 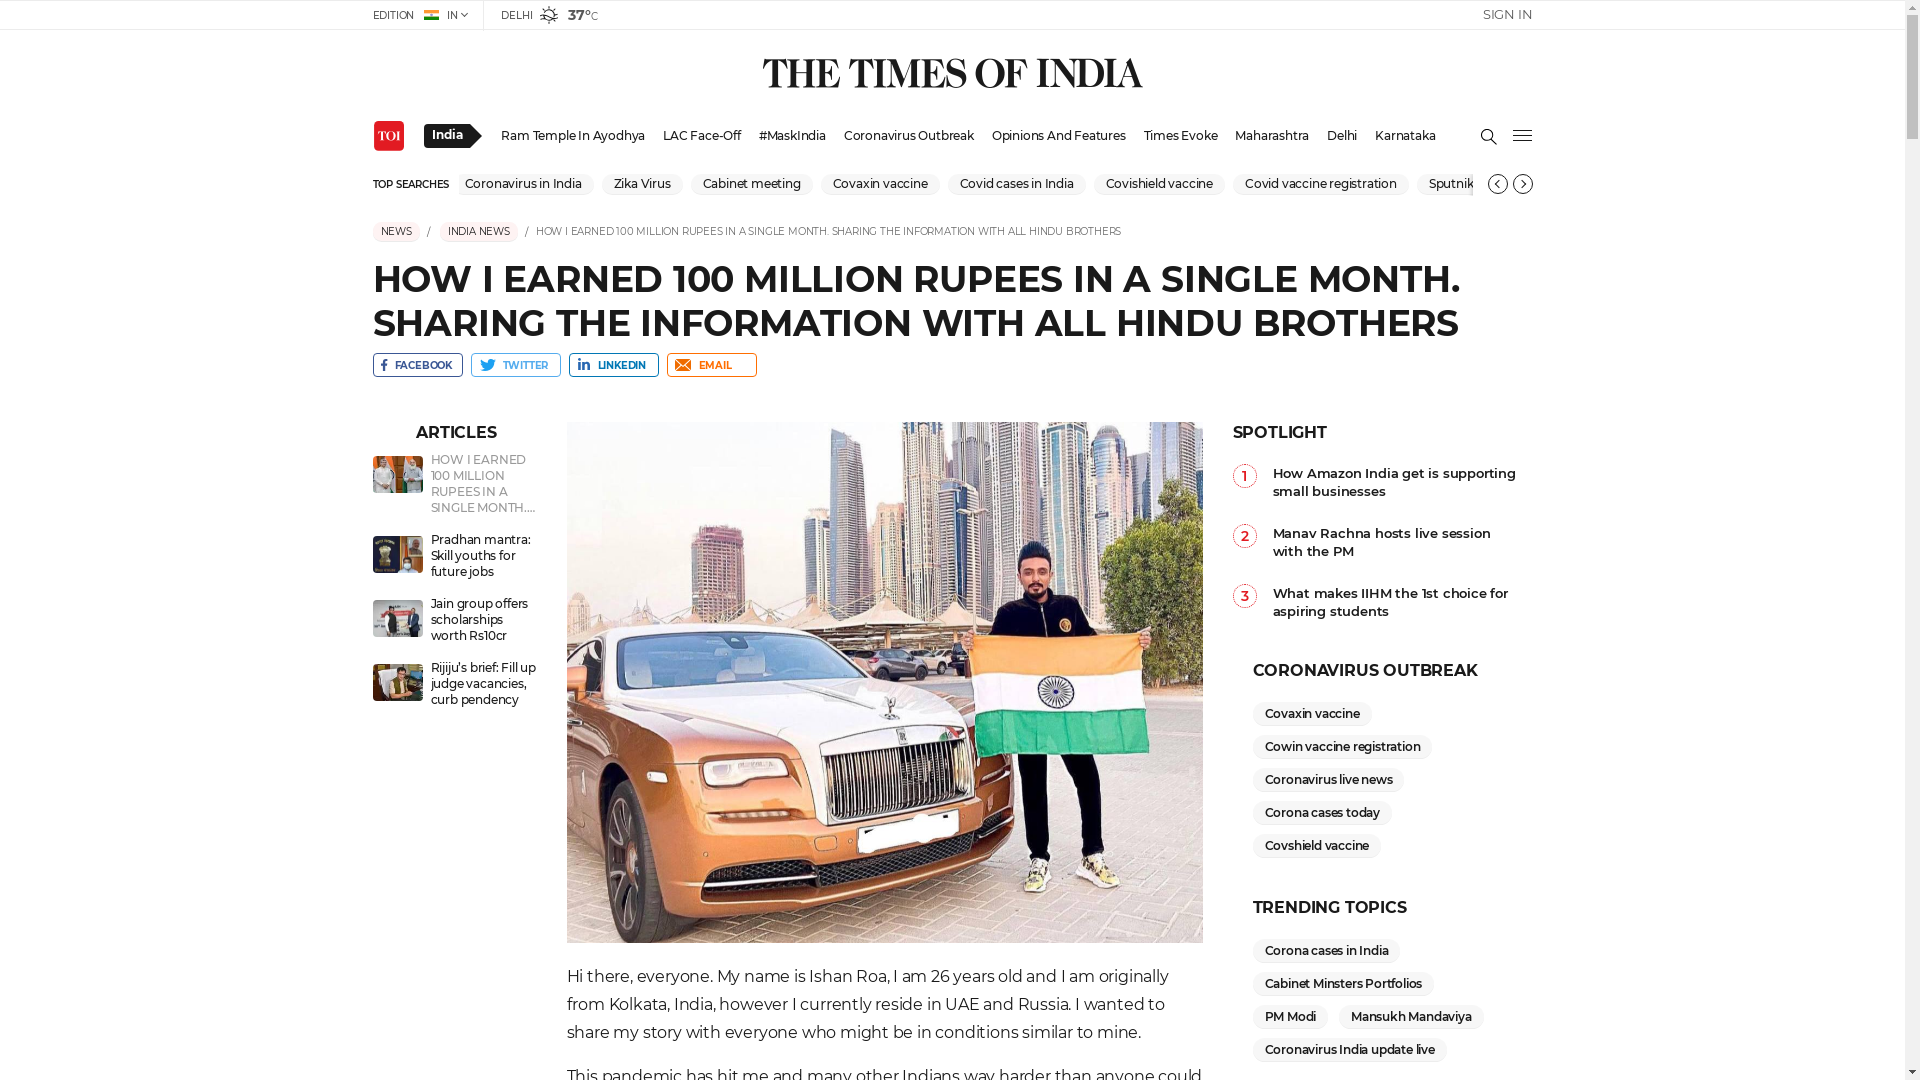 What do you see at coordinates (1491, 184) in the screenshot?
I see `Sputnik vaccine India` at bounding box center [1491, 184].